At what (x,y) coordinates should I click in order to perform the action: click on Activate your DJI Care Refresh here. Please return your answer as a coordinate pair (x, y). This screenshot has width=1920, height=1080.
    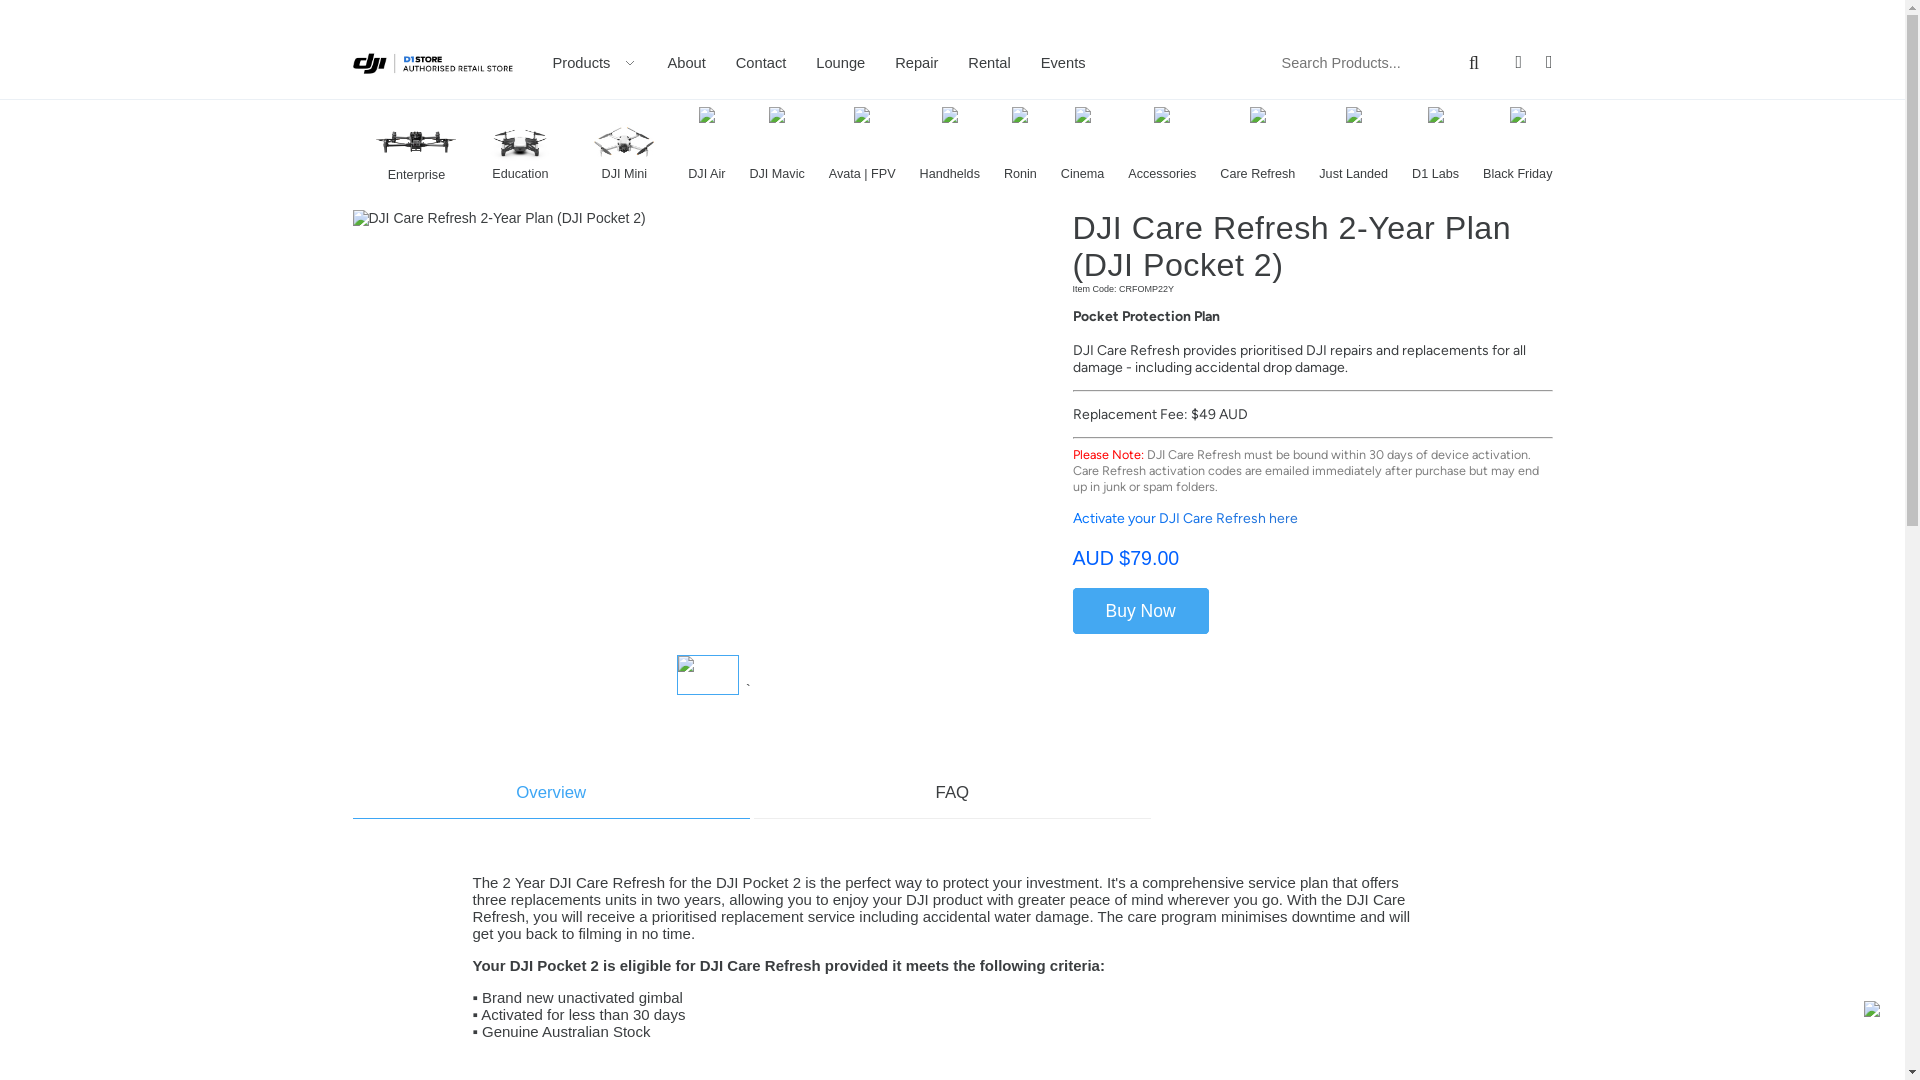
    Looking at the image, I should click on (1184, 518).